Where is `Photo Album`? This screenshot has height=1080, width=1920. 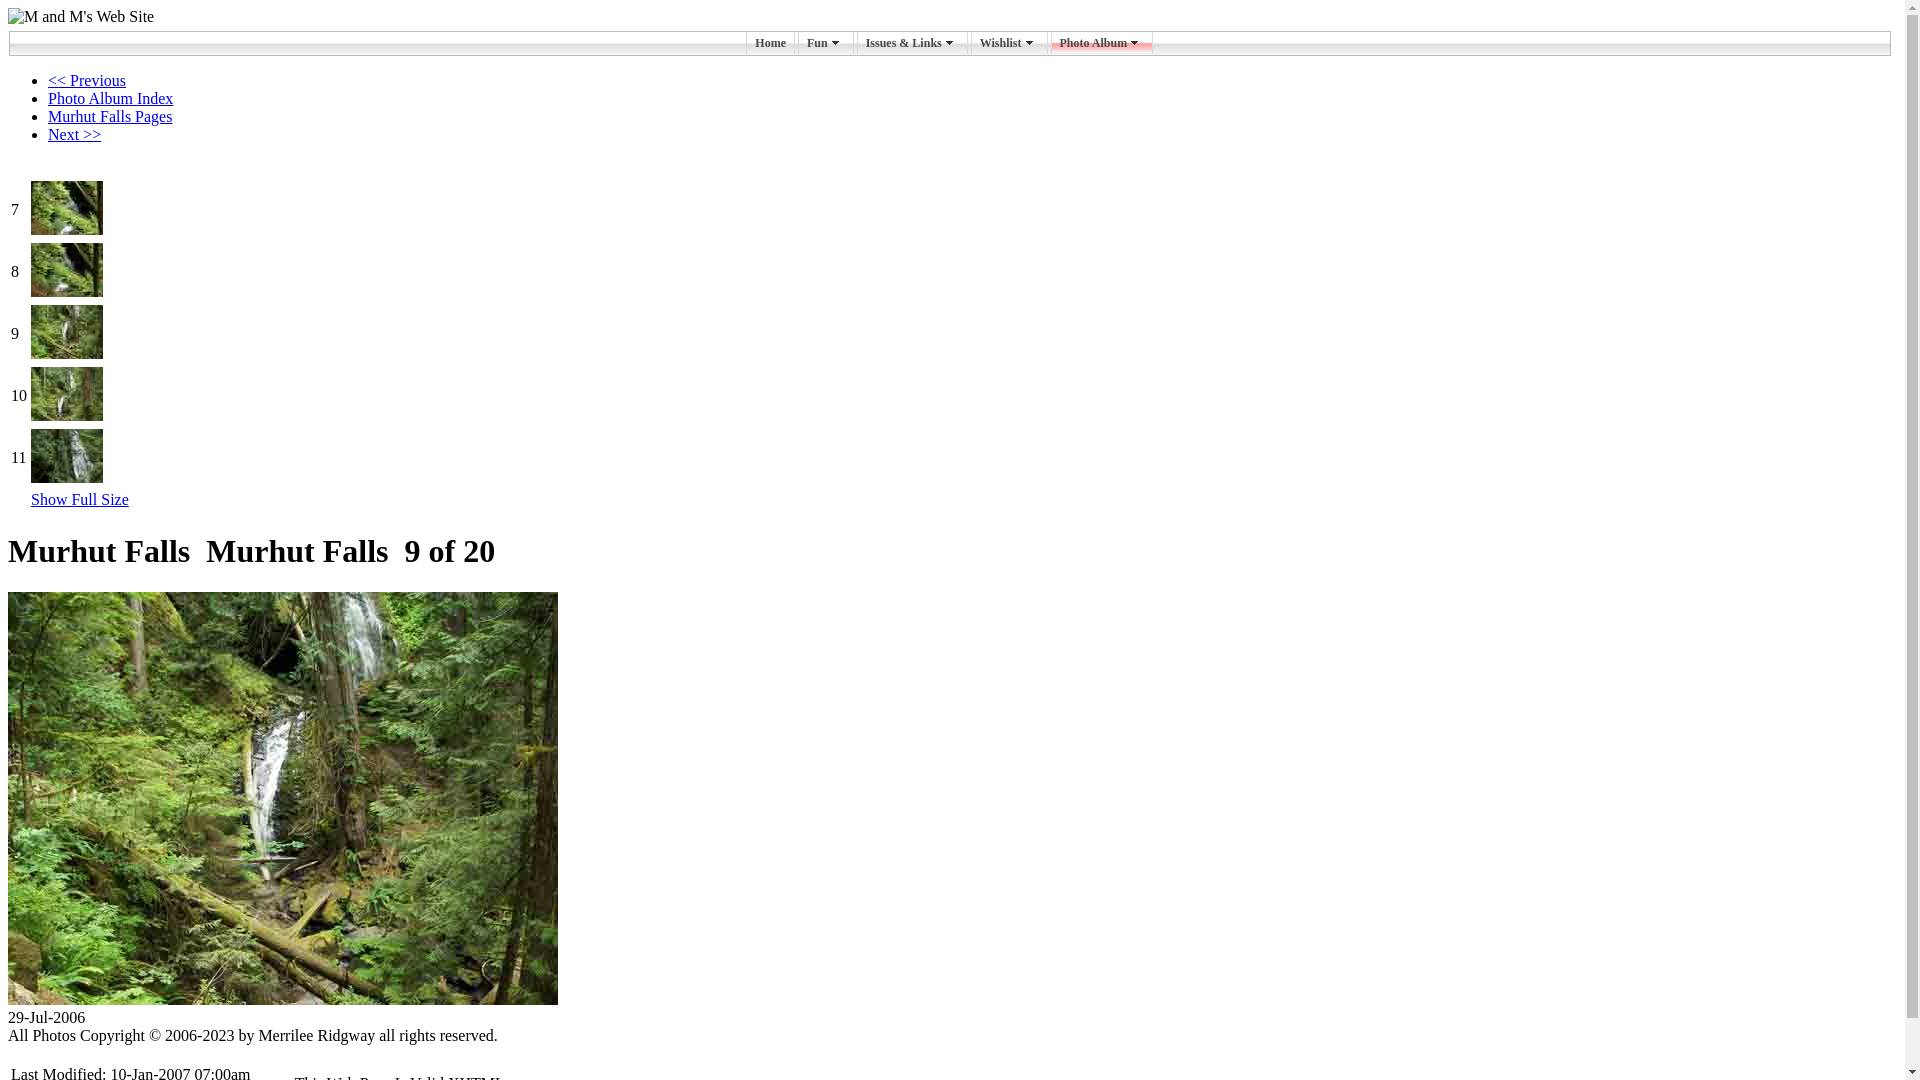 Photo Album is located at coordinates (1102, 43).